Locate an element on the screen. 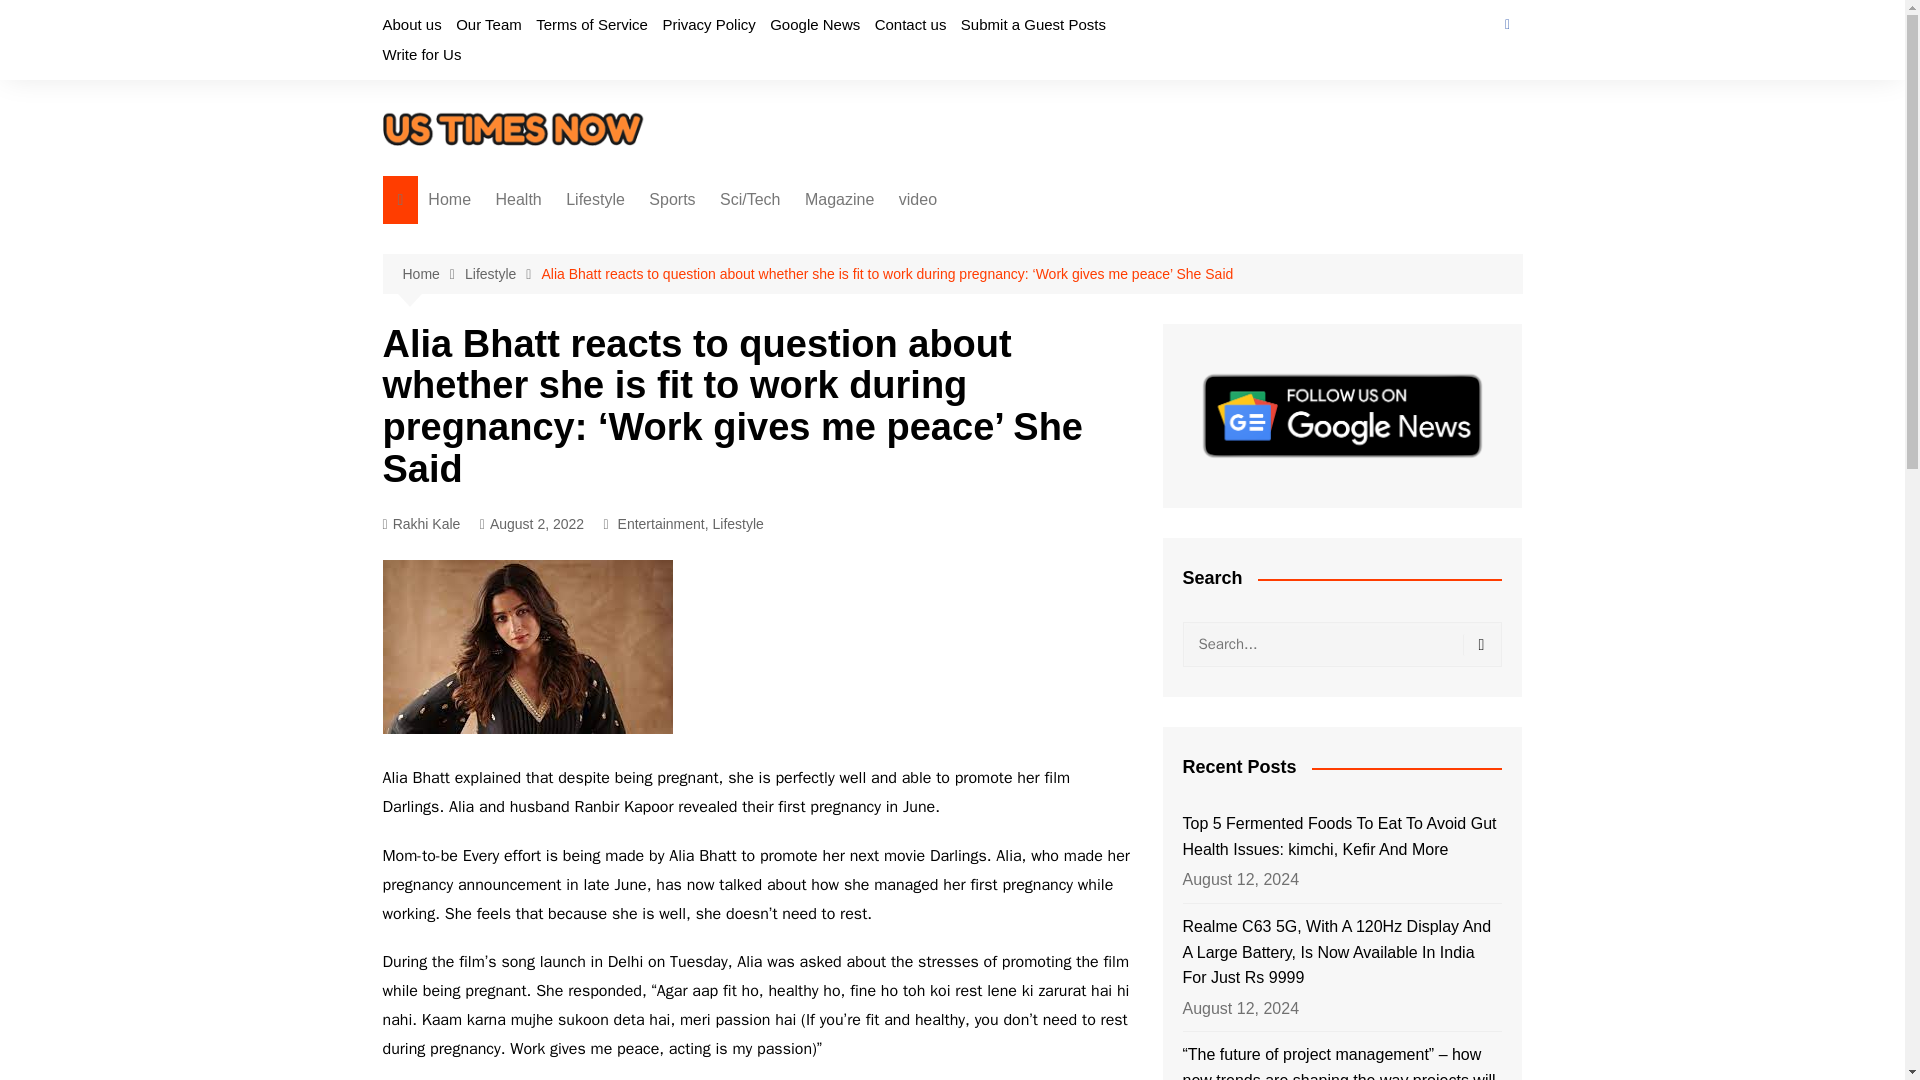 This screenshot has width=1920, height=1080. Our Team is located at coordinates (489, 24).